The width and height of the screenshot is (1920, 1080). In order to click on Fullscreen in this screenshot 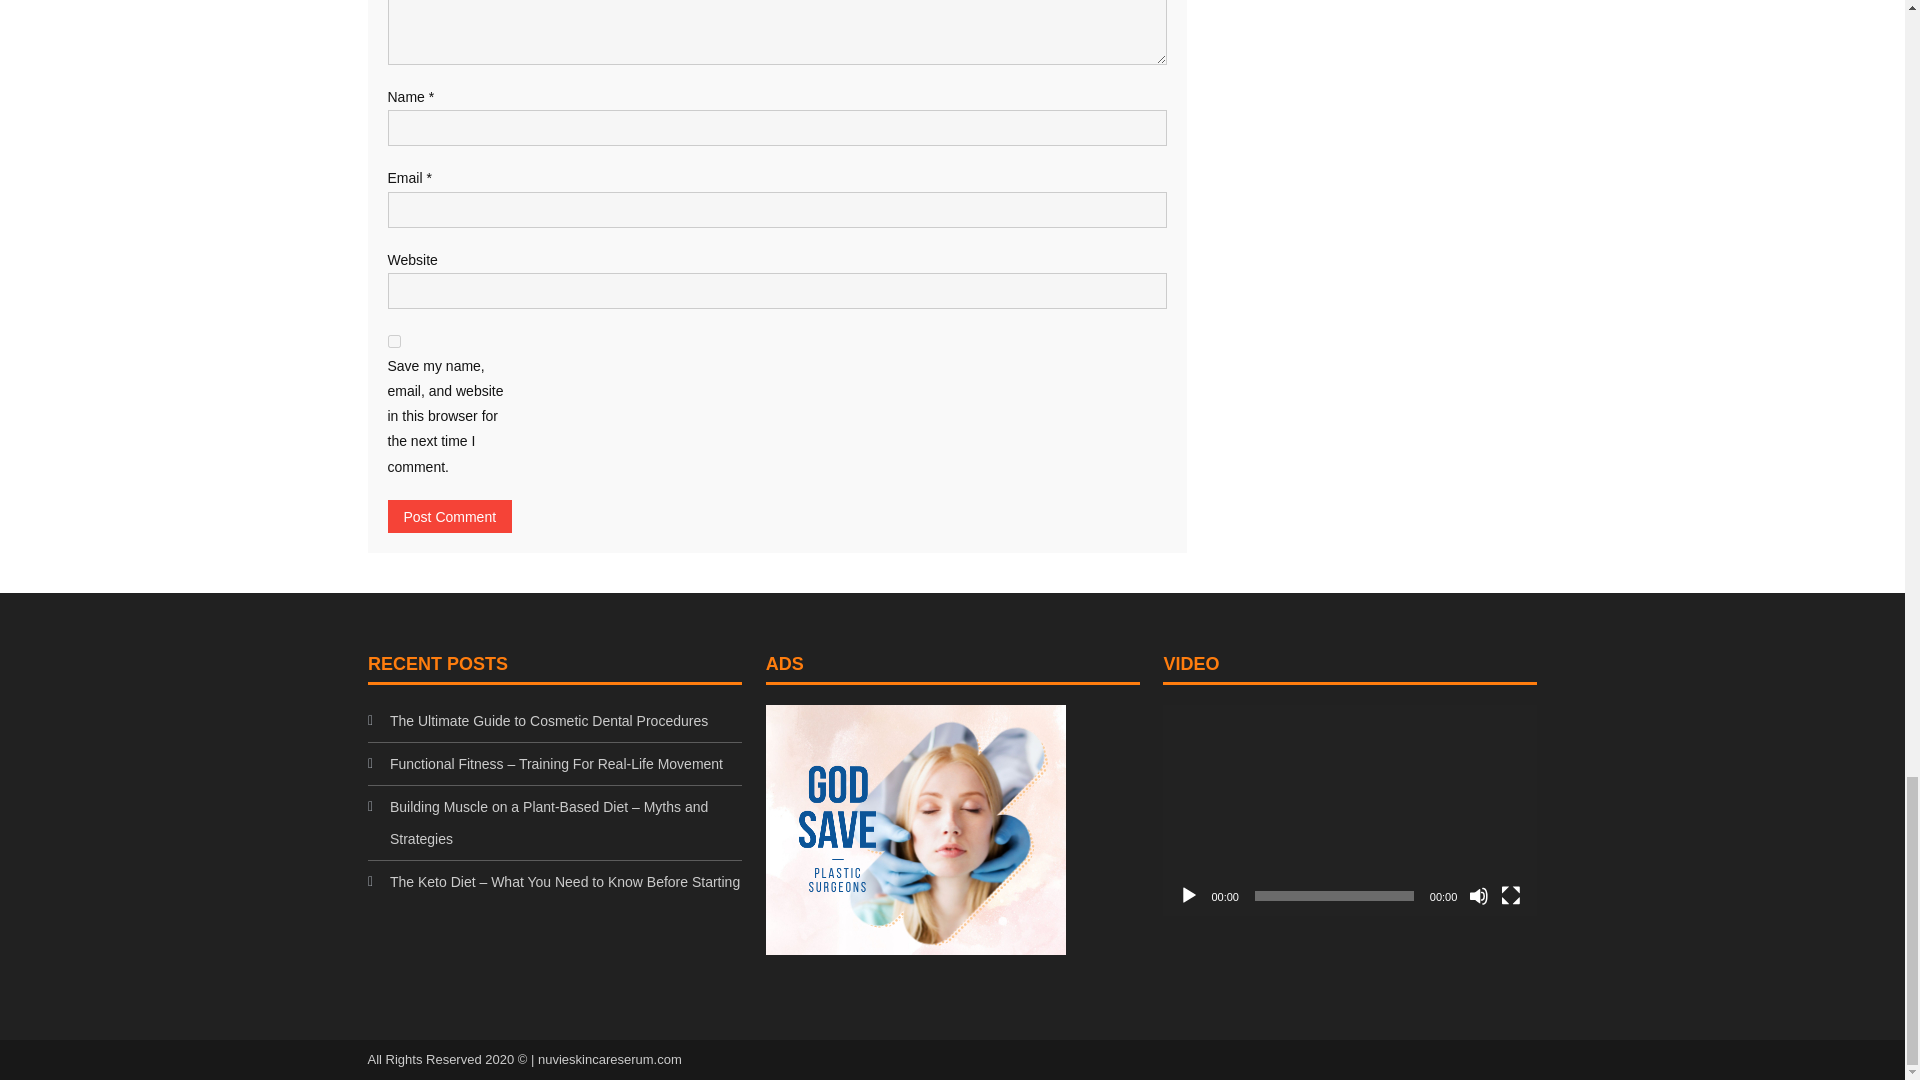, I will do `click(1510, 894)`.